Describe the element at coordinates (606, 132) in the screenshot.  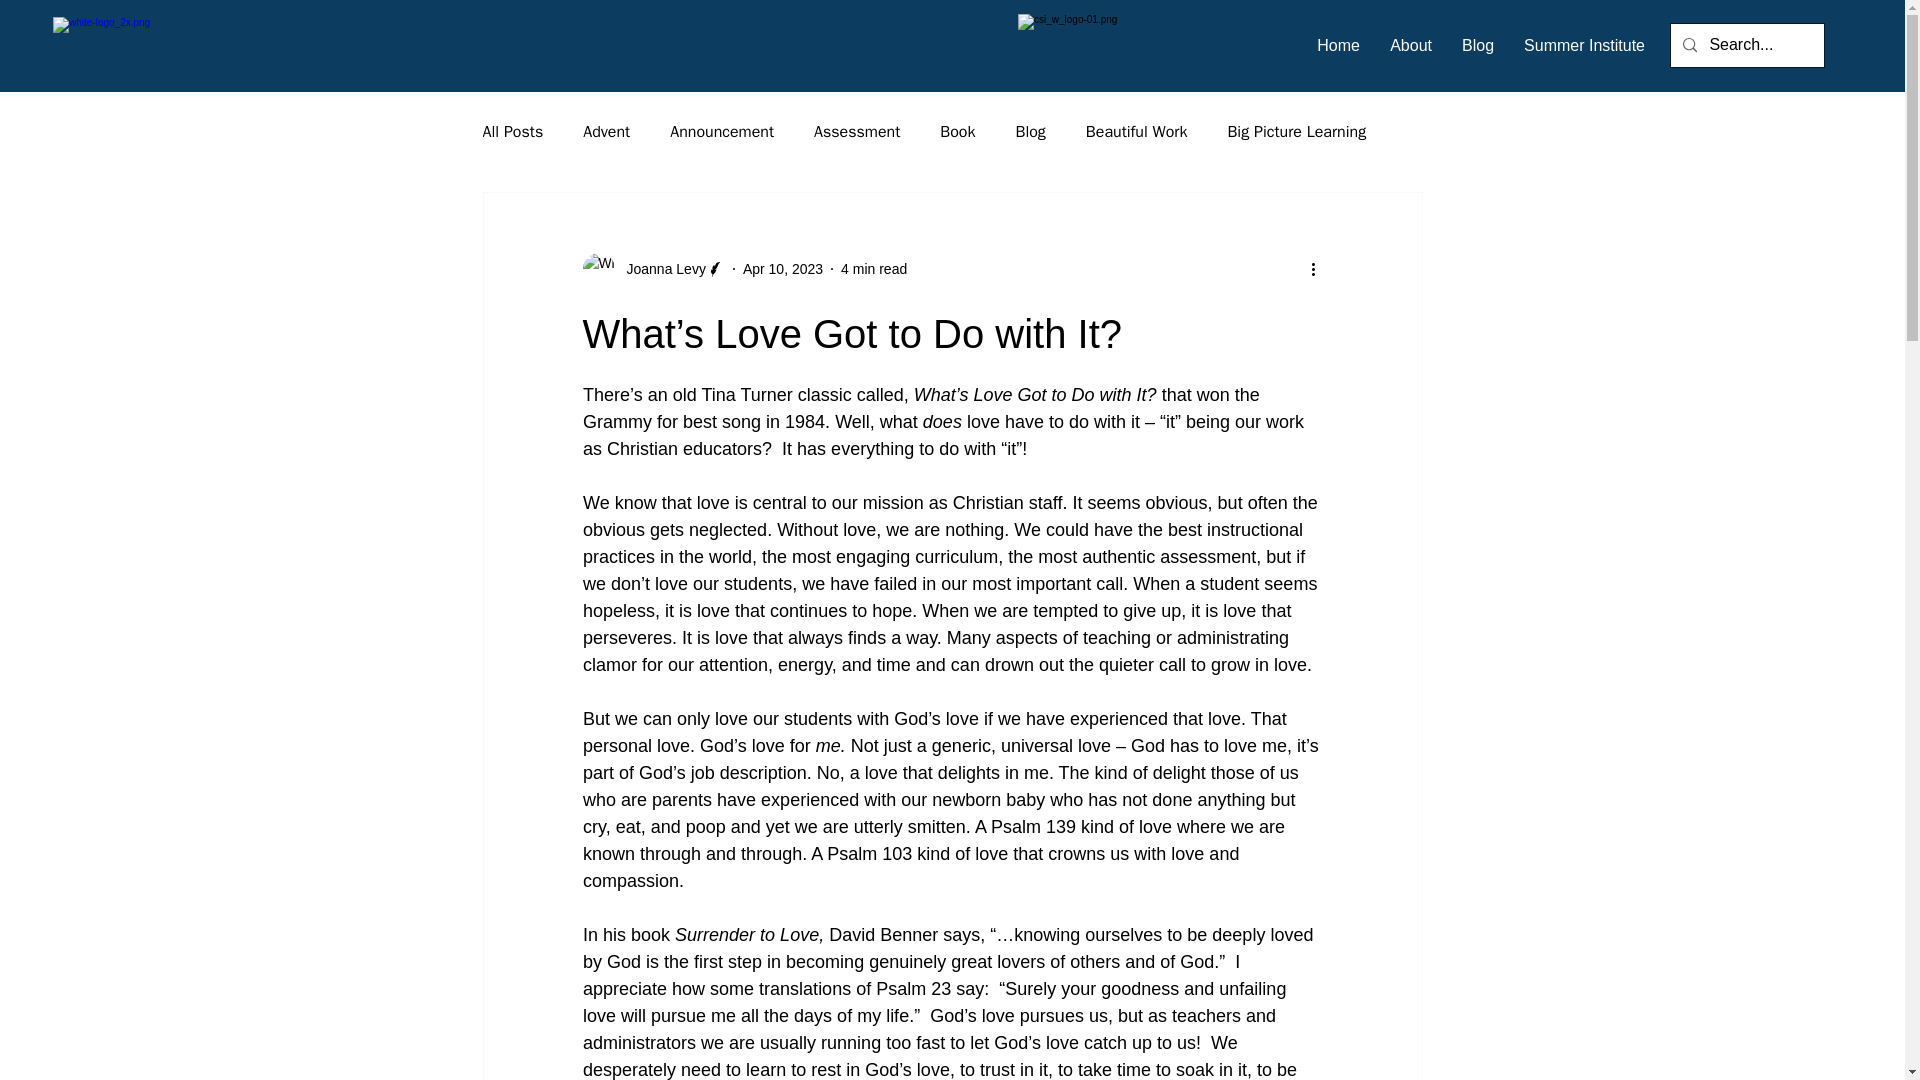
I see `Advent` at that location.